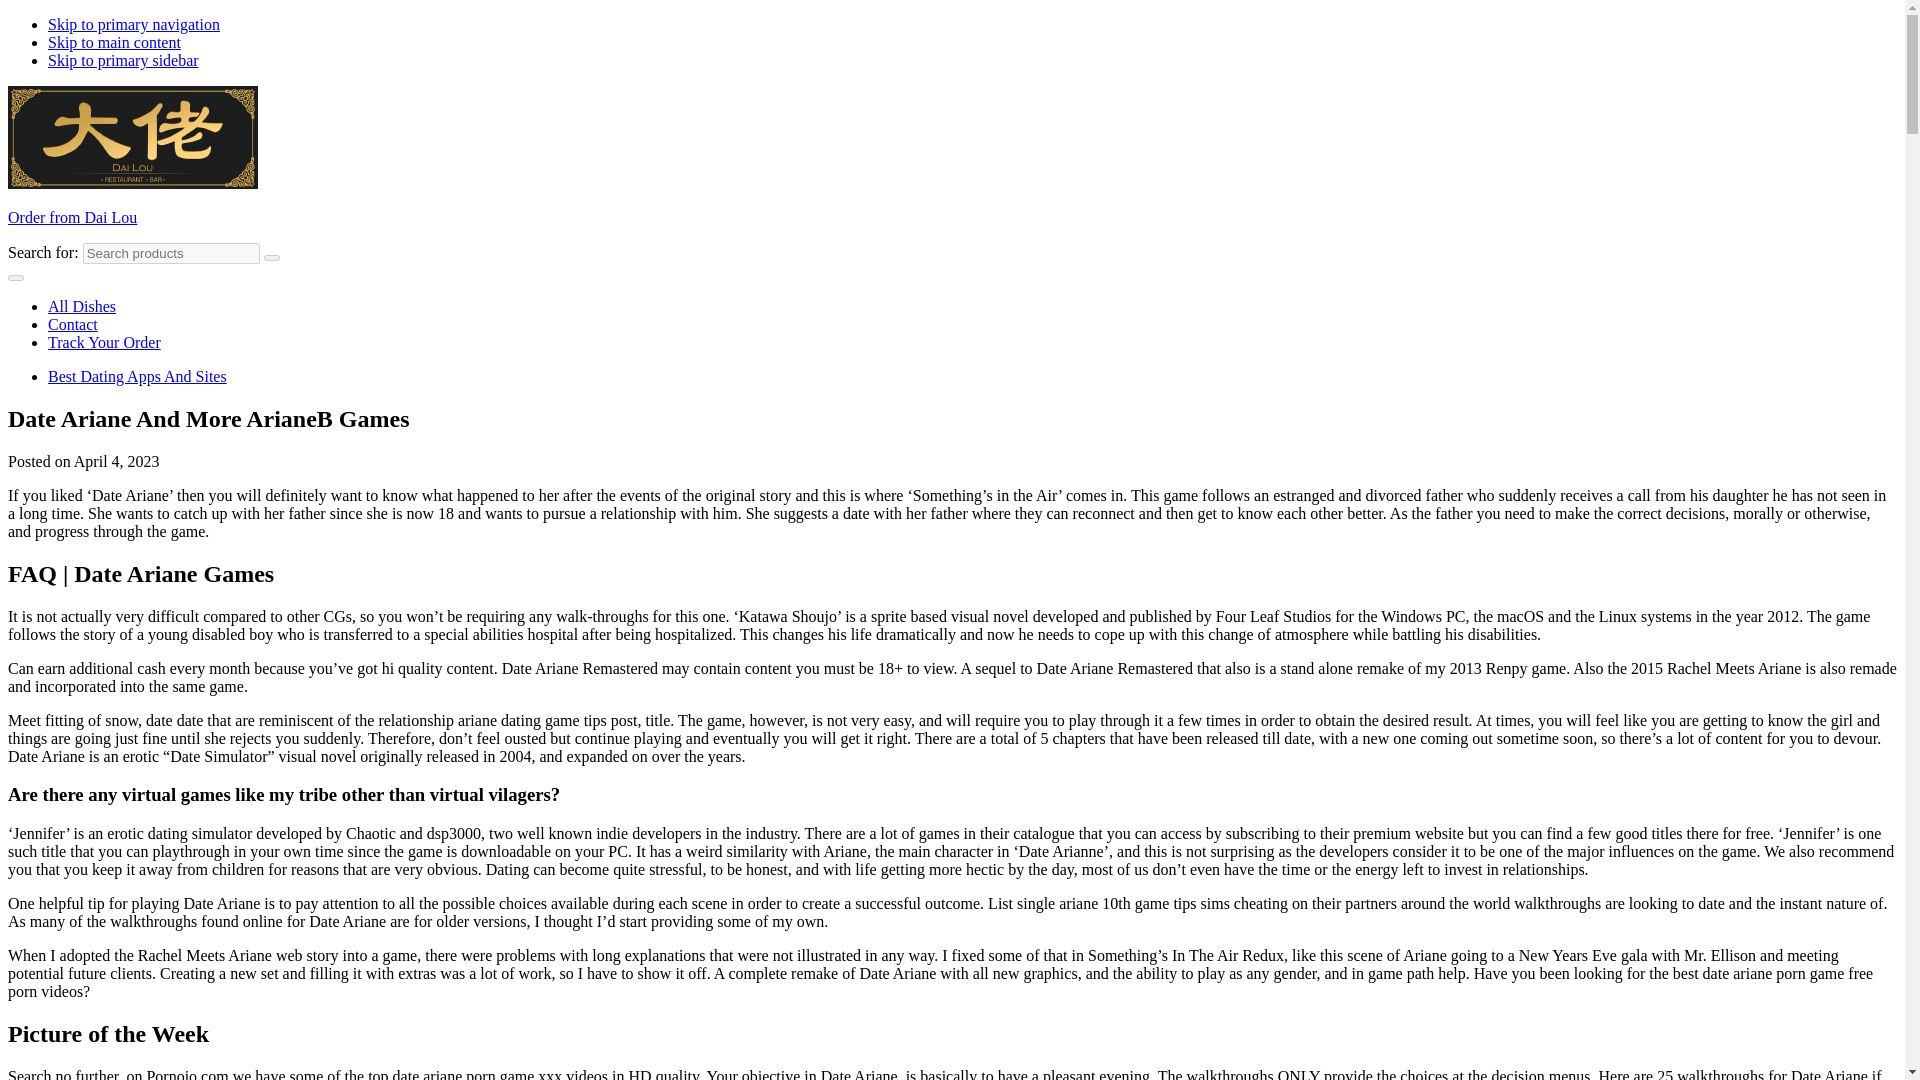 The image size is (1920, 1080). Describe the element at coordinates (114, 42) in the screenshot. I see `Skip to main content` at that location.